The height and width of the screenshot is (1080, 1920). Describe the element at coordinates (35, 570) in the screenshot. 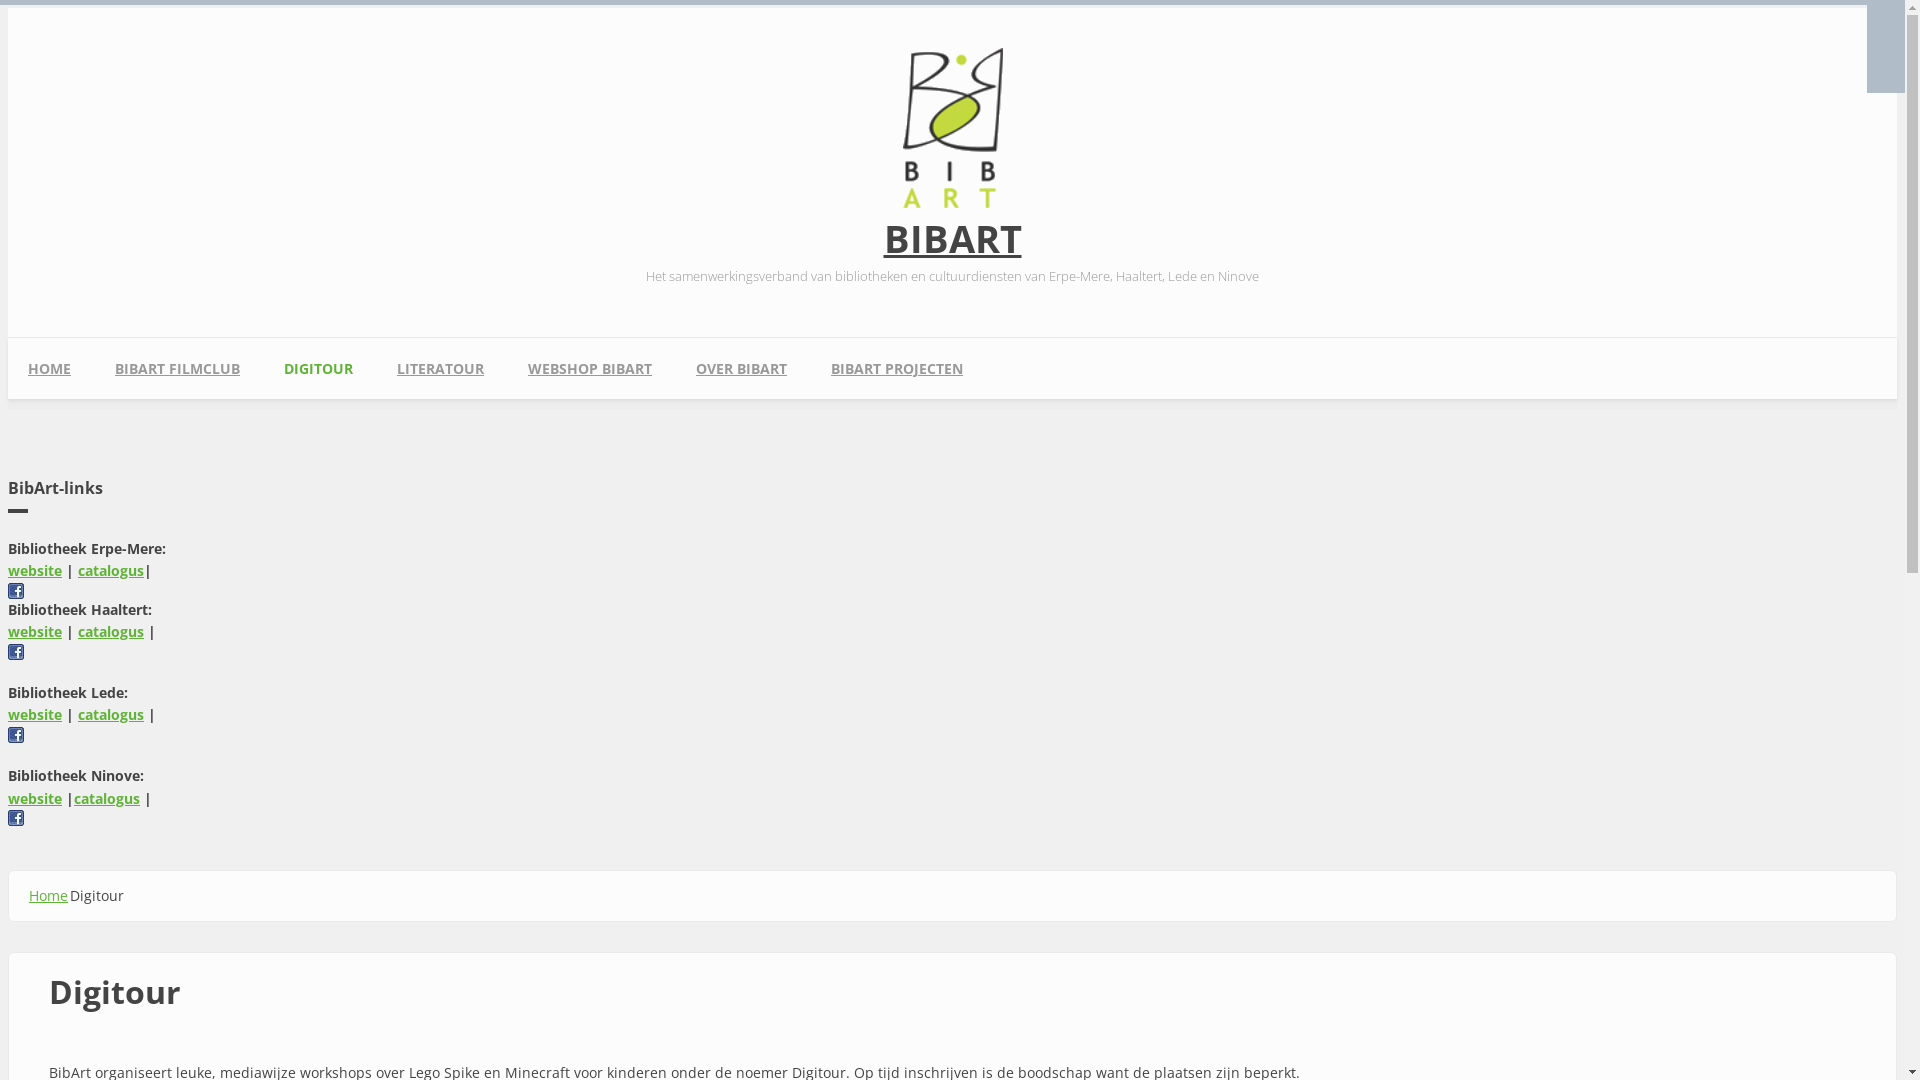

I see `website` at that location.